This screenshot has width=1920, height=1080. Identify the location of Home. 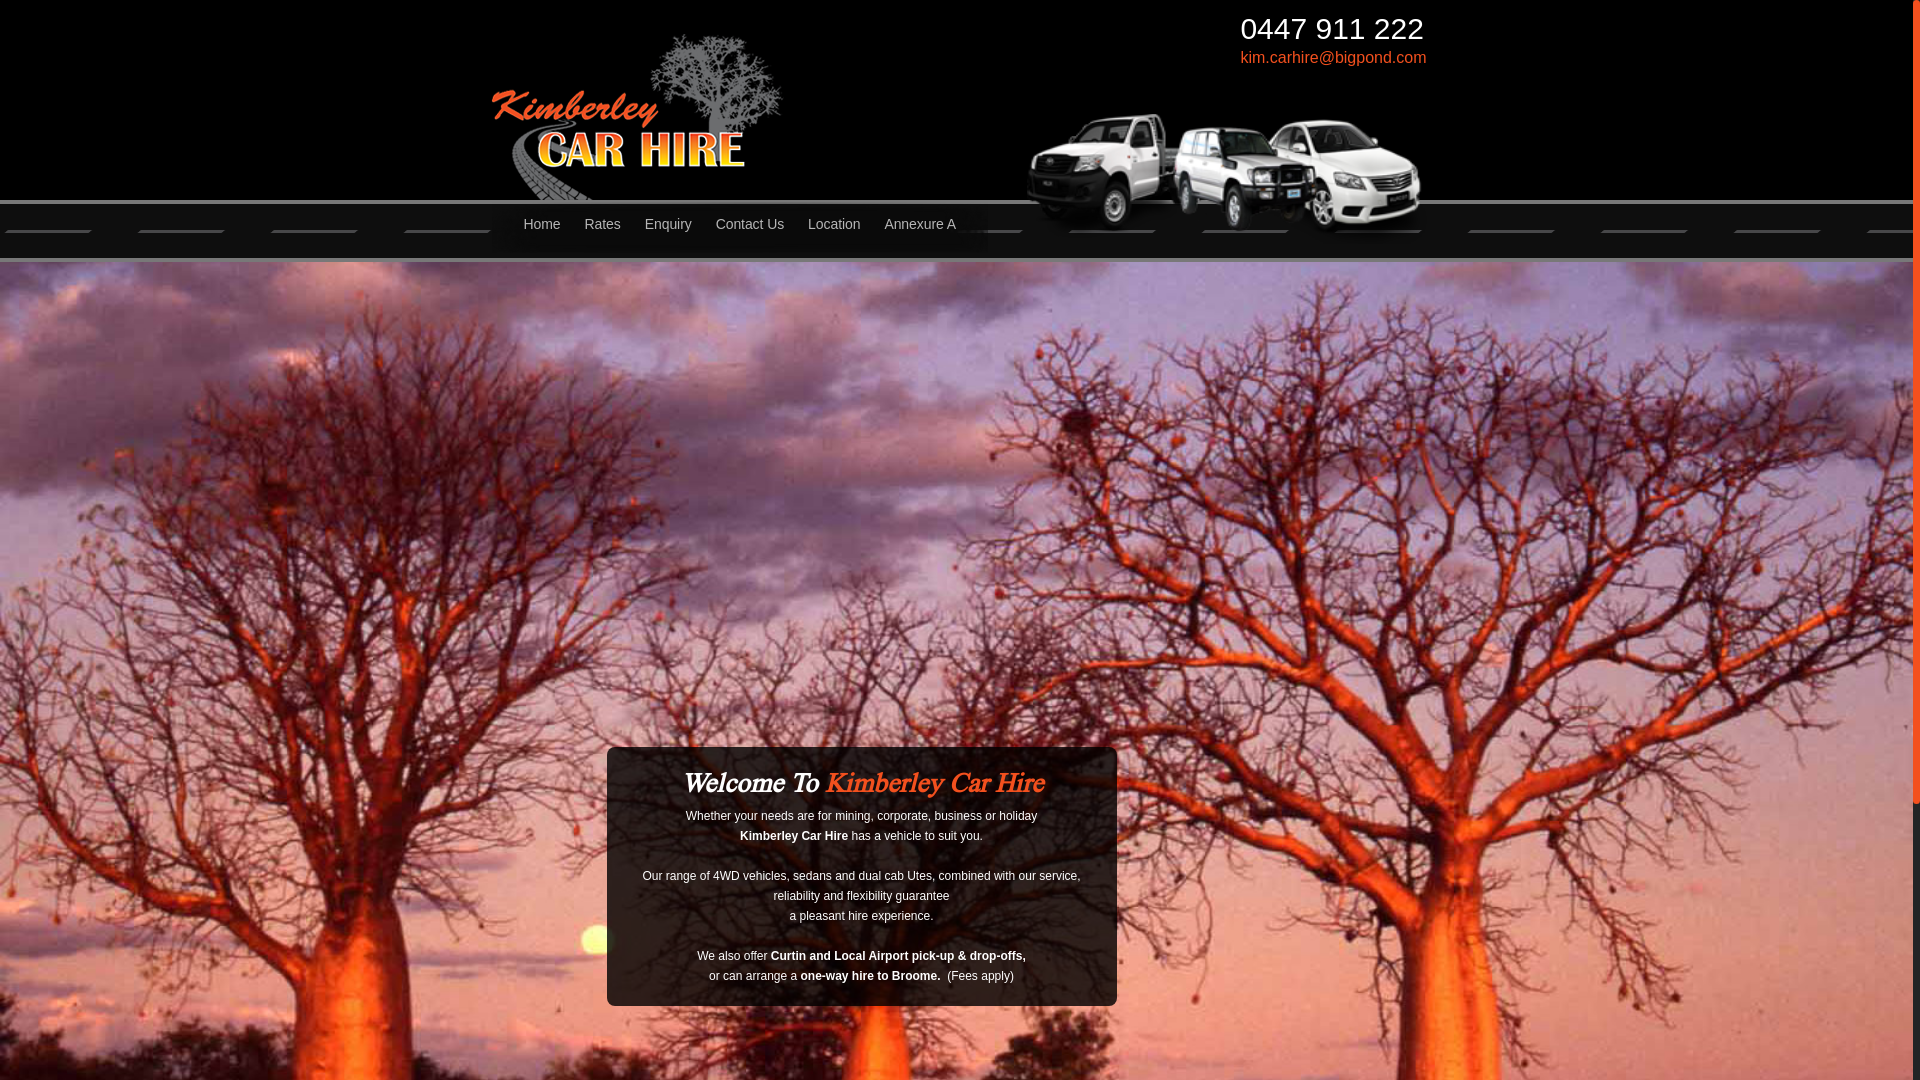
(542, 234).